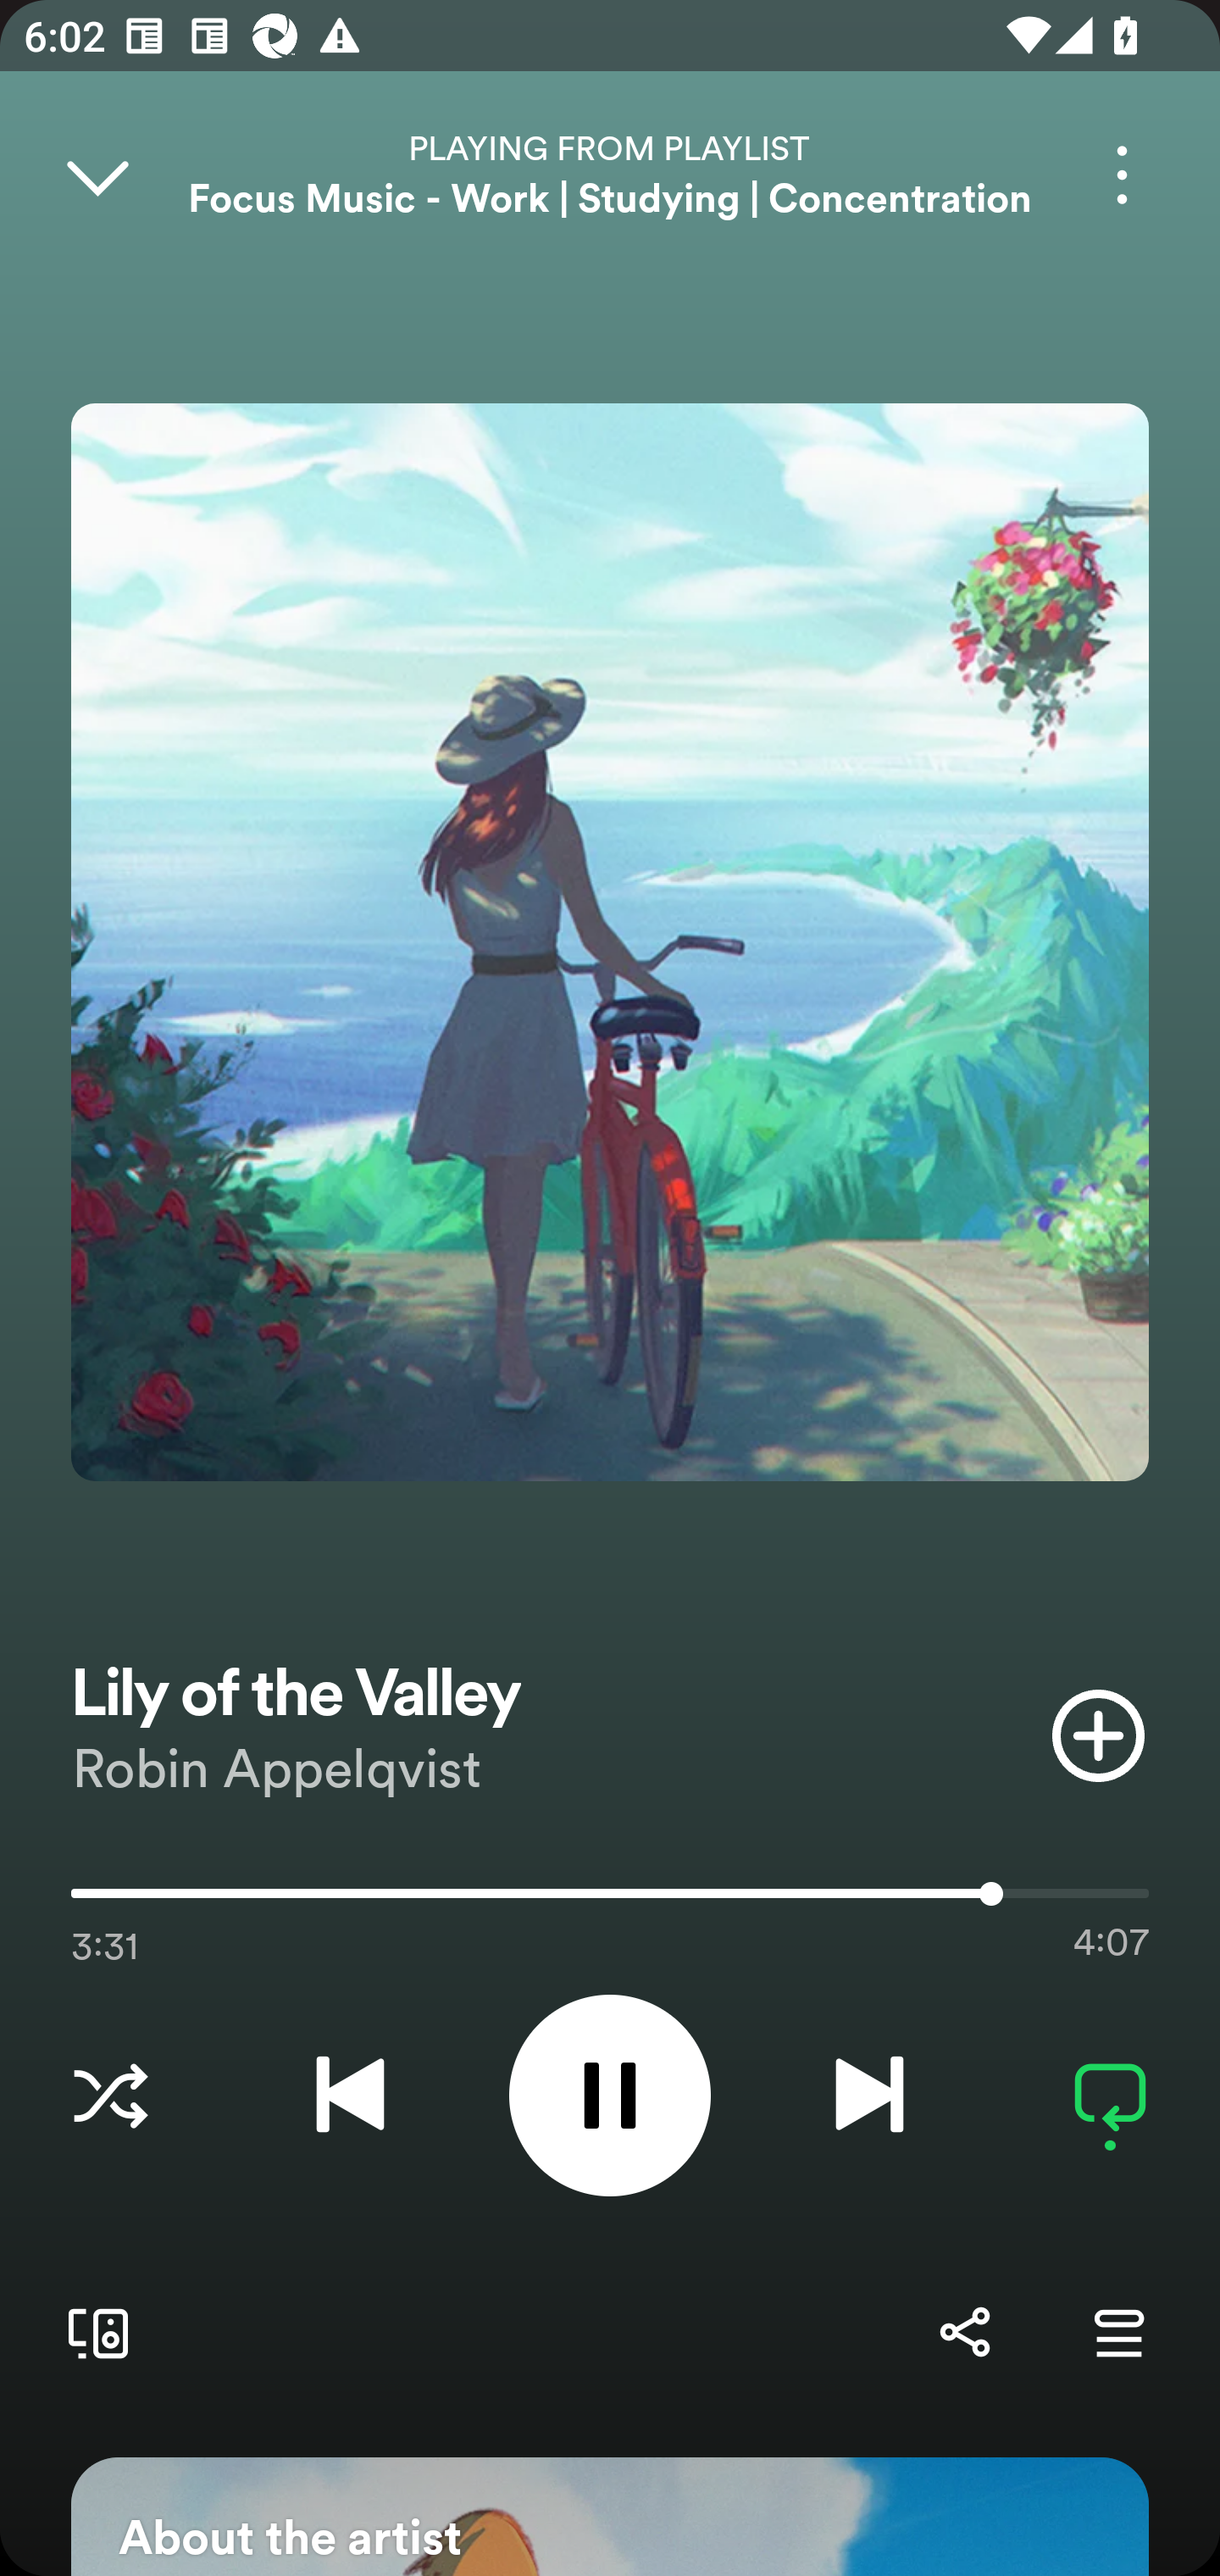 The image size is (1220, 2576). Describe the element at coordinates (110, 2095) in the screenshot. I see `Choose a Listening Mode` at that location.